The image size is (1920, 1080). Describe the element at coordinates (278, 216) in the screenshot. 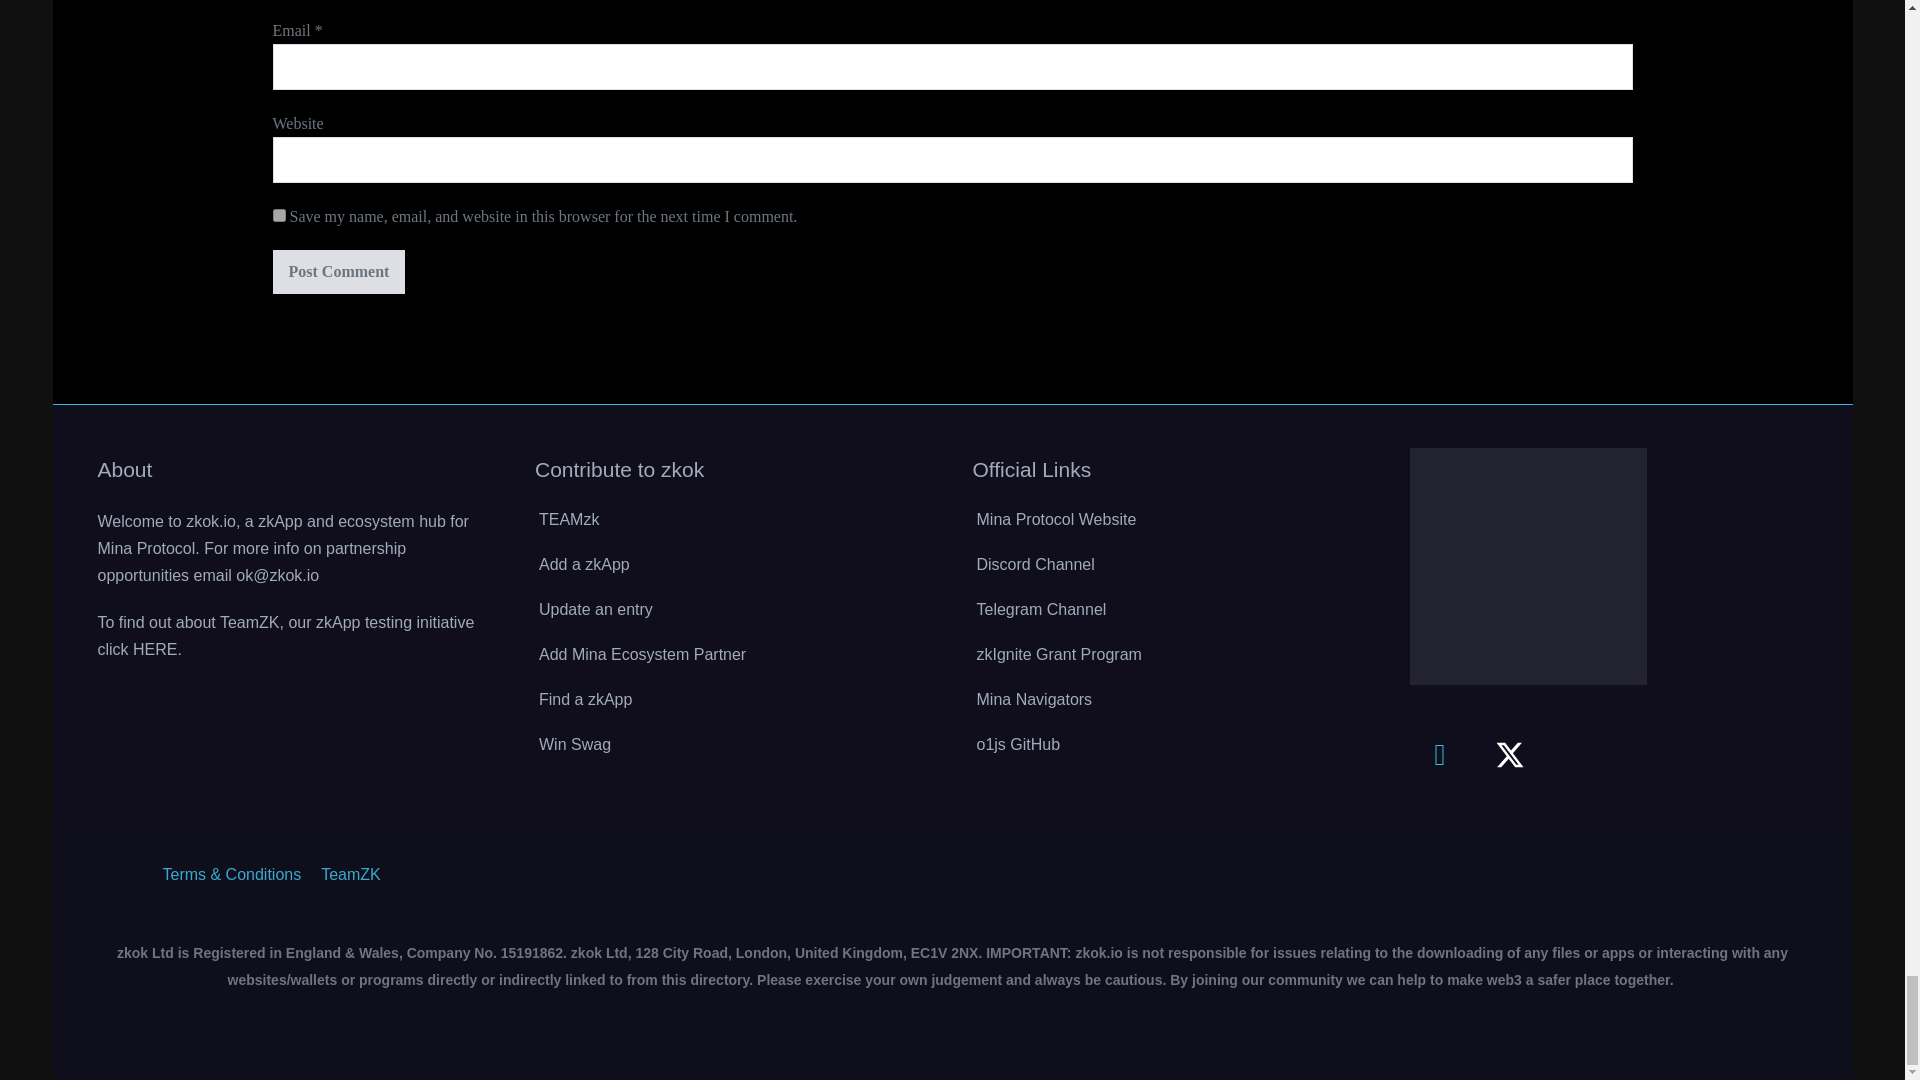

I see `yes` at that location.